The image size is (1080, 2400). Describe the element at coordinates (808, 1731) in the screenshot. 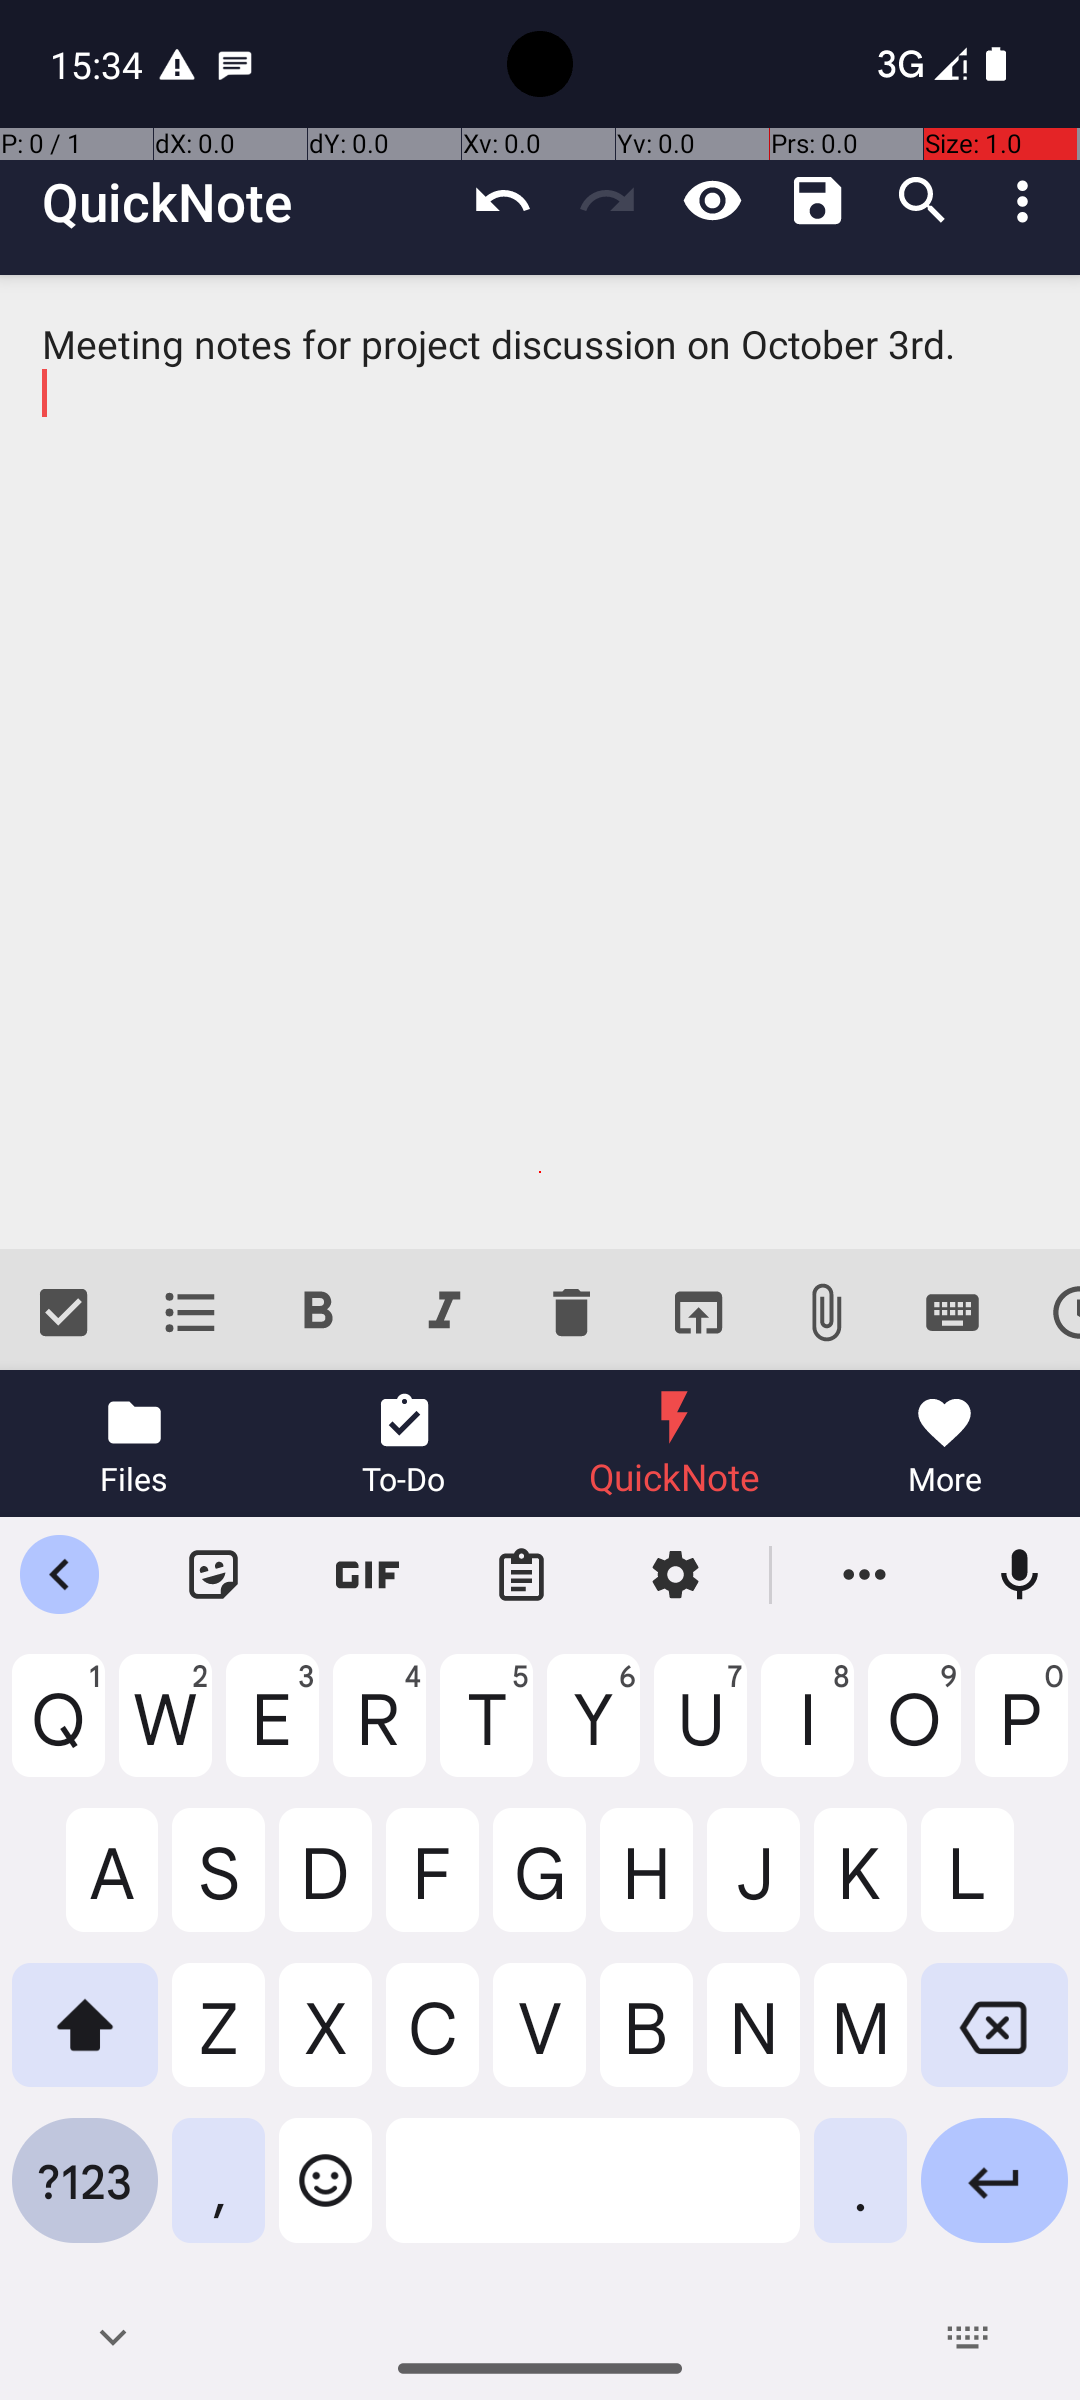

I see `I` at that location.